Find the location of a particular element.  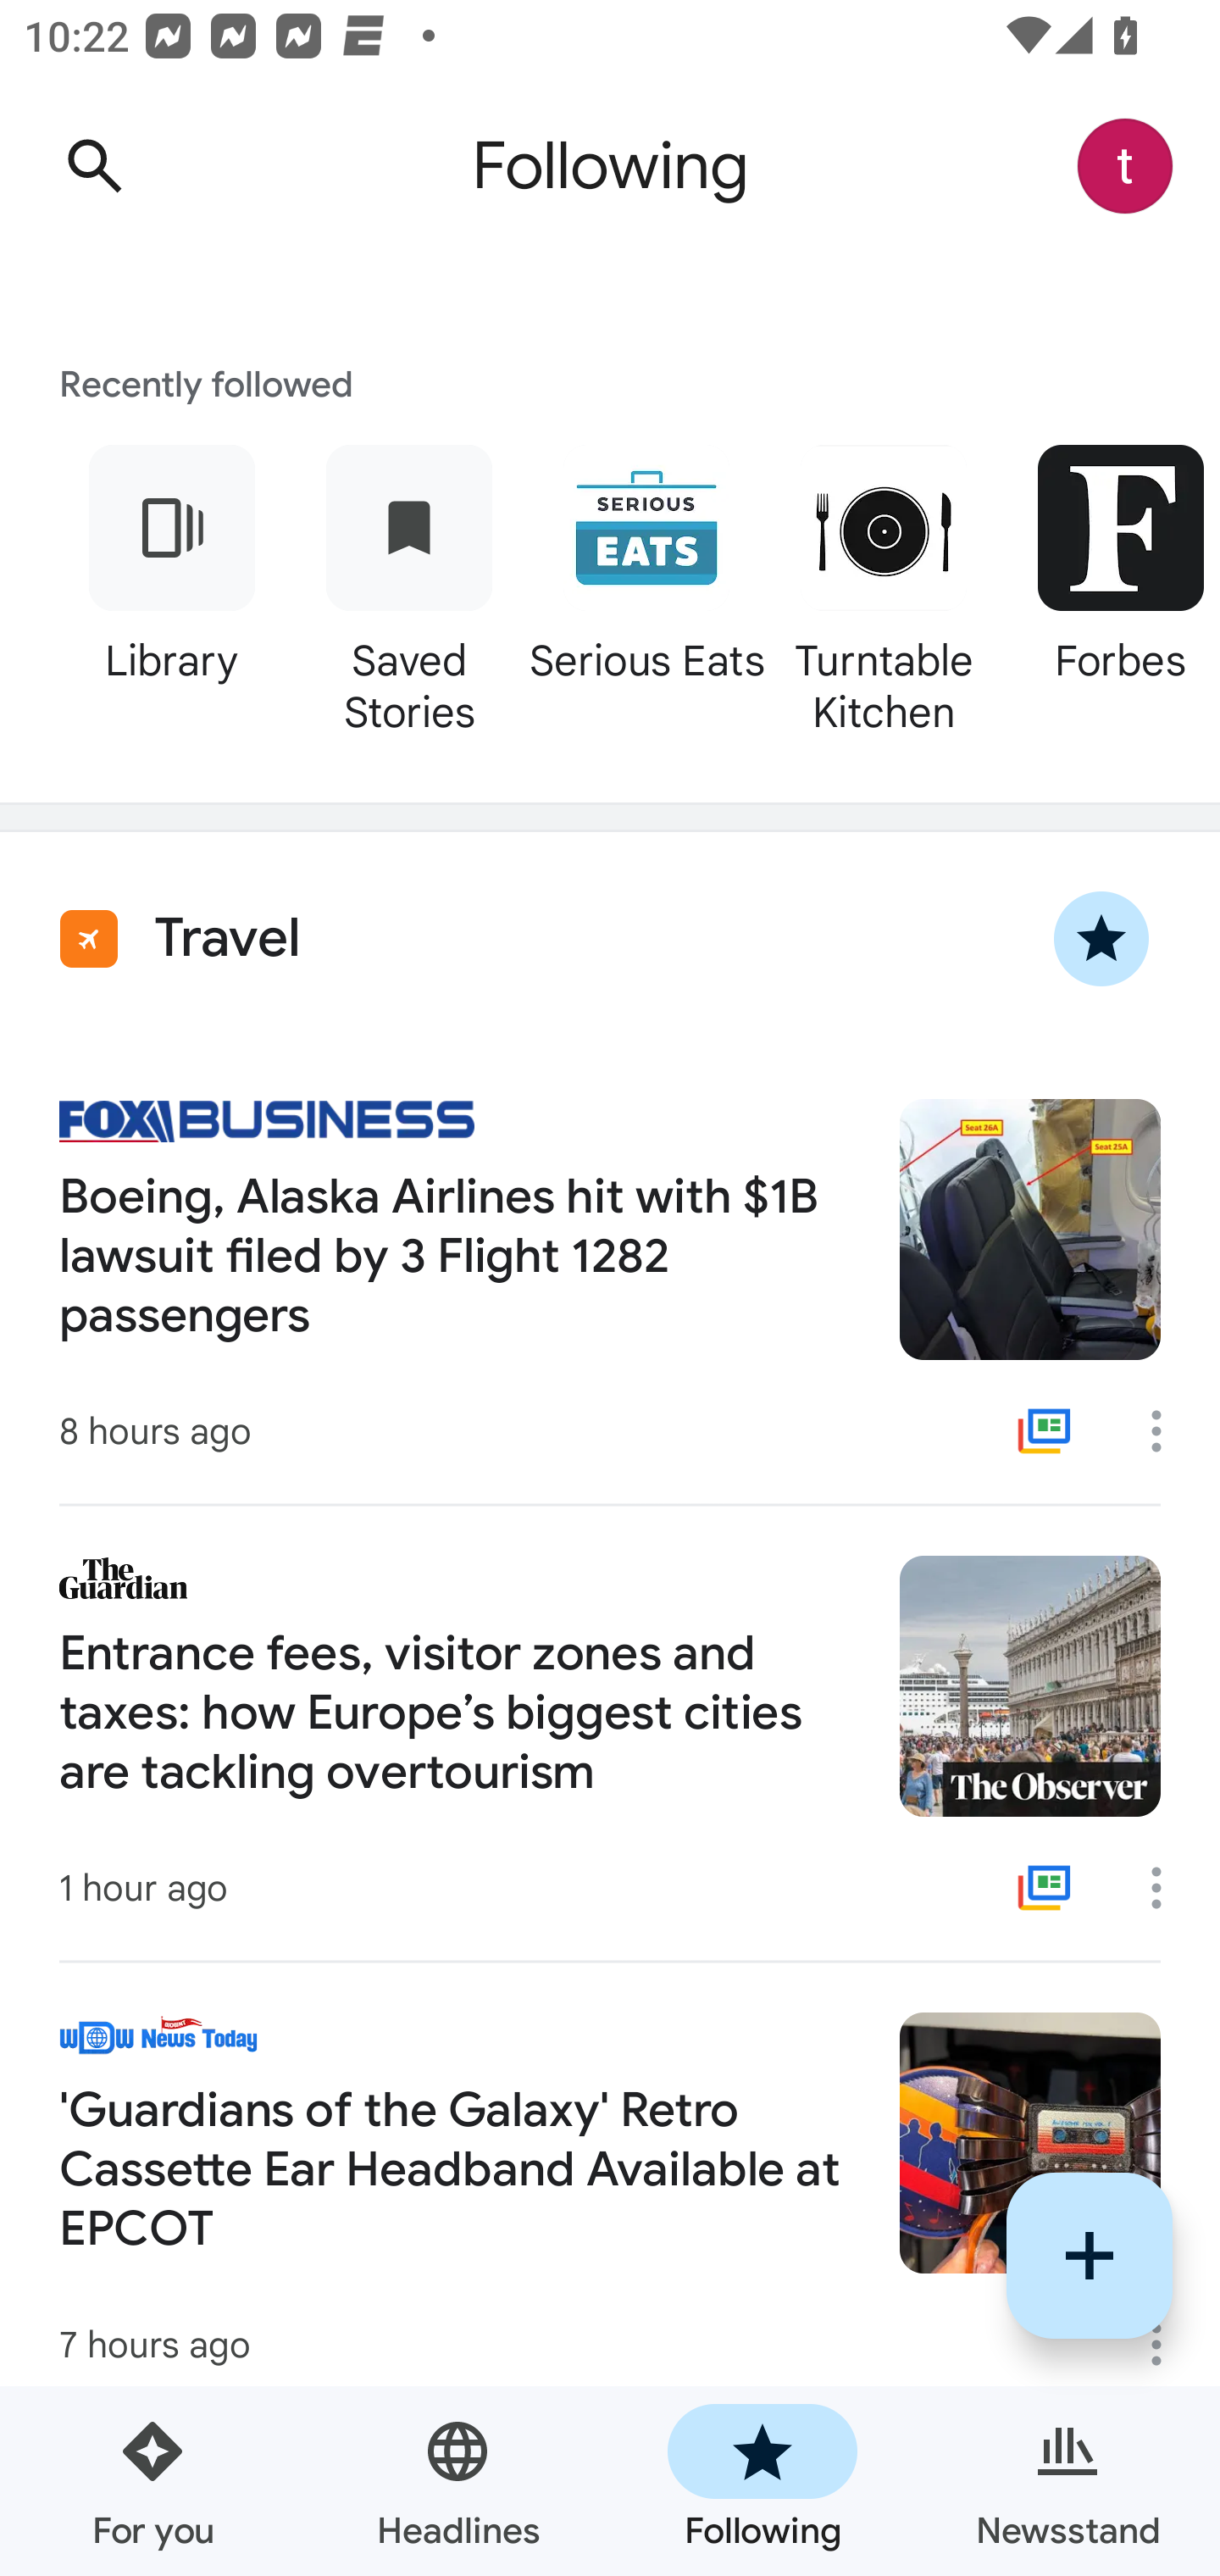

Newsstand is located at coordinates (1067, 2481).